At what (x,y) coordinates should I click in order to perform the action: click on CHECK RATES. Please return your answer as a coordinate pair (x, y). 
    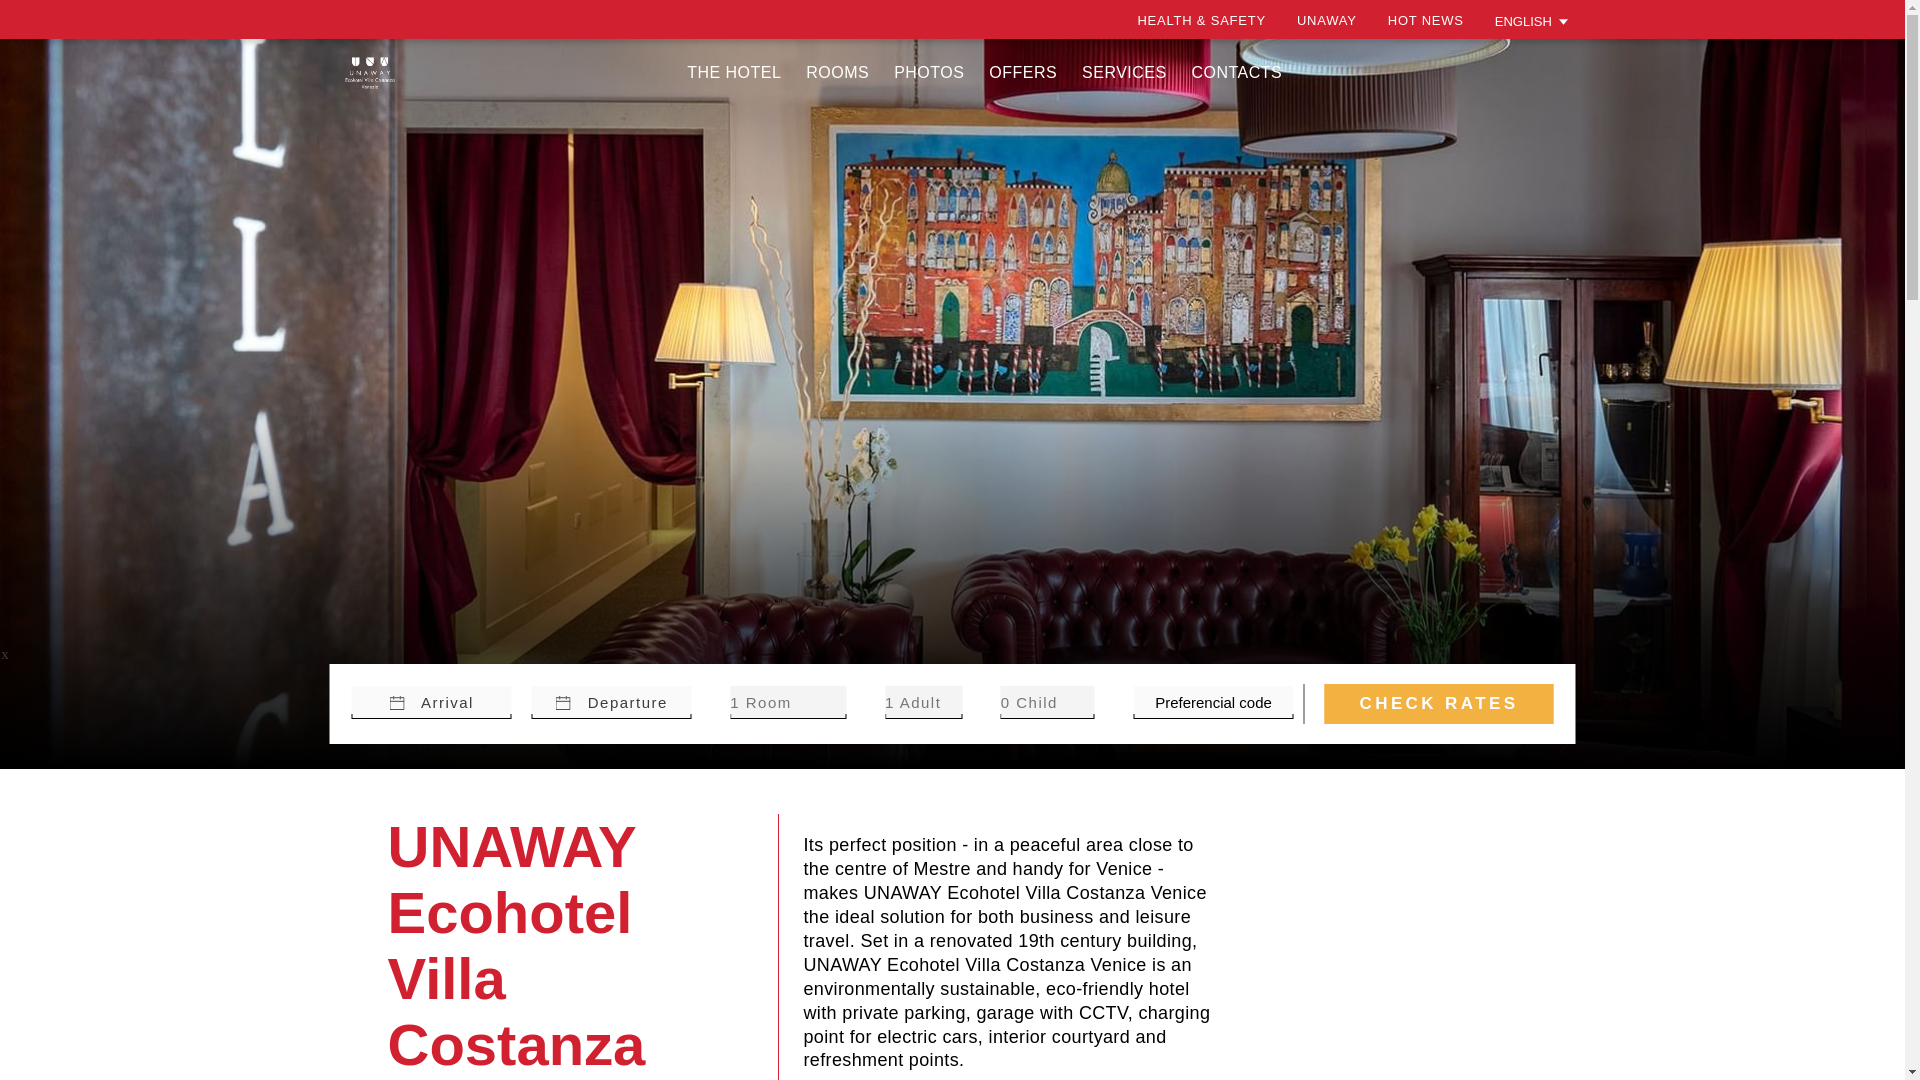
    Looking at the image, I should click on (1438, 703).